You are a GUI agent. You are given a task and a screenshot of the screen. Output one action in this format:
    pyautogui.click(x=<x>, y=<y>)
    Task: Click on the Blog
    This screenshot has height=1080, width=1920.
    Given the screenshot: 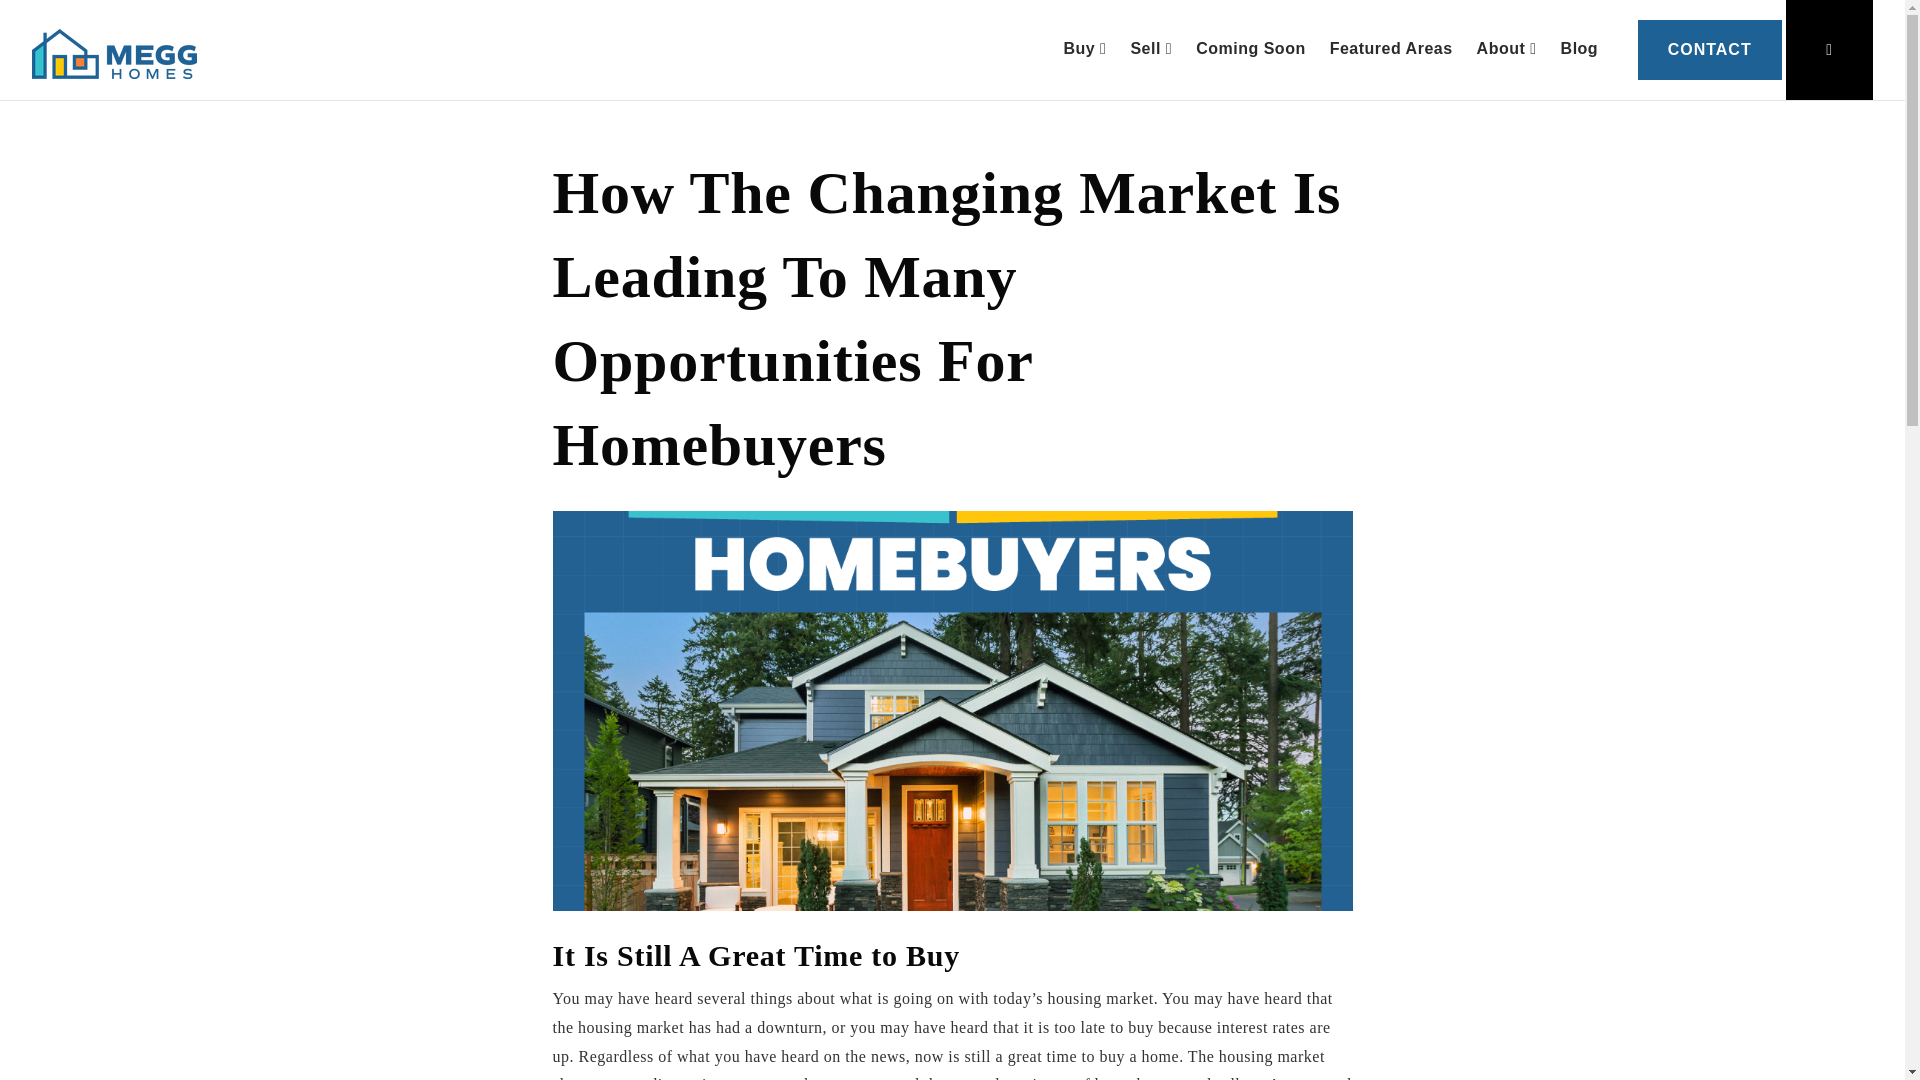 What is the action you would take?
    pyautogui.click(x=1580, y=50)
    